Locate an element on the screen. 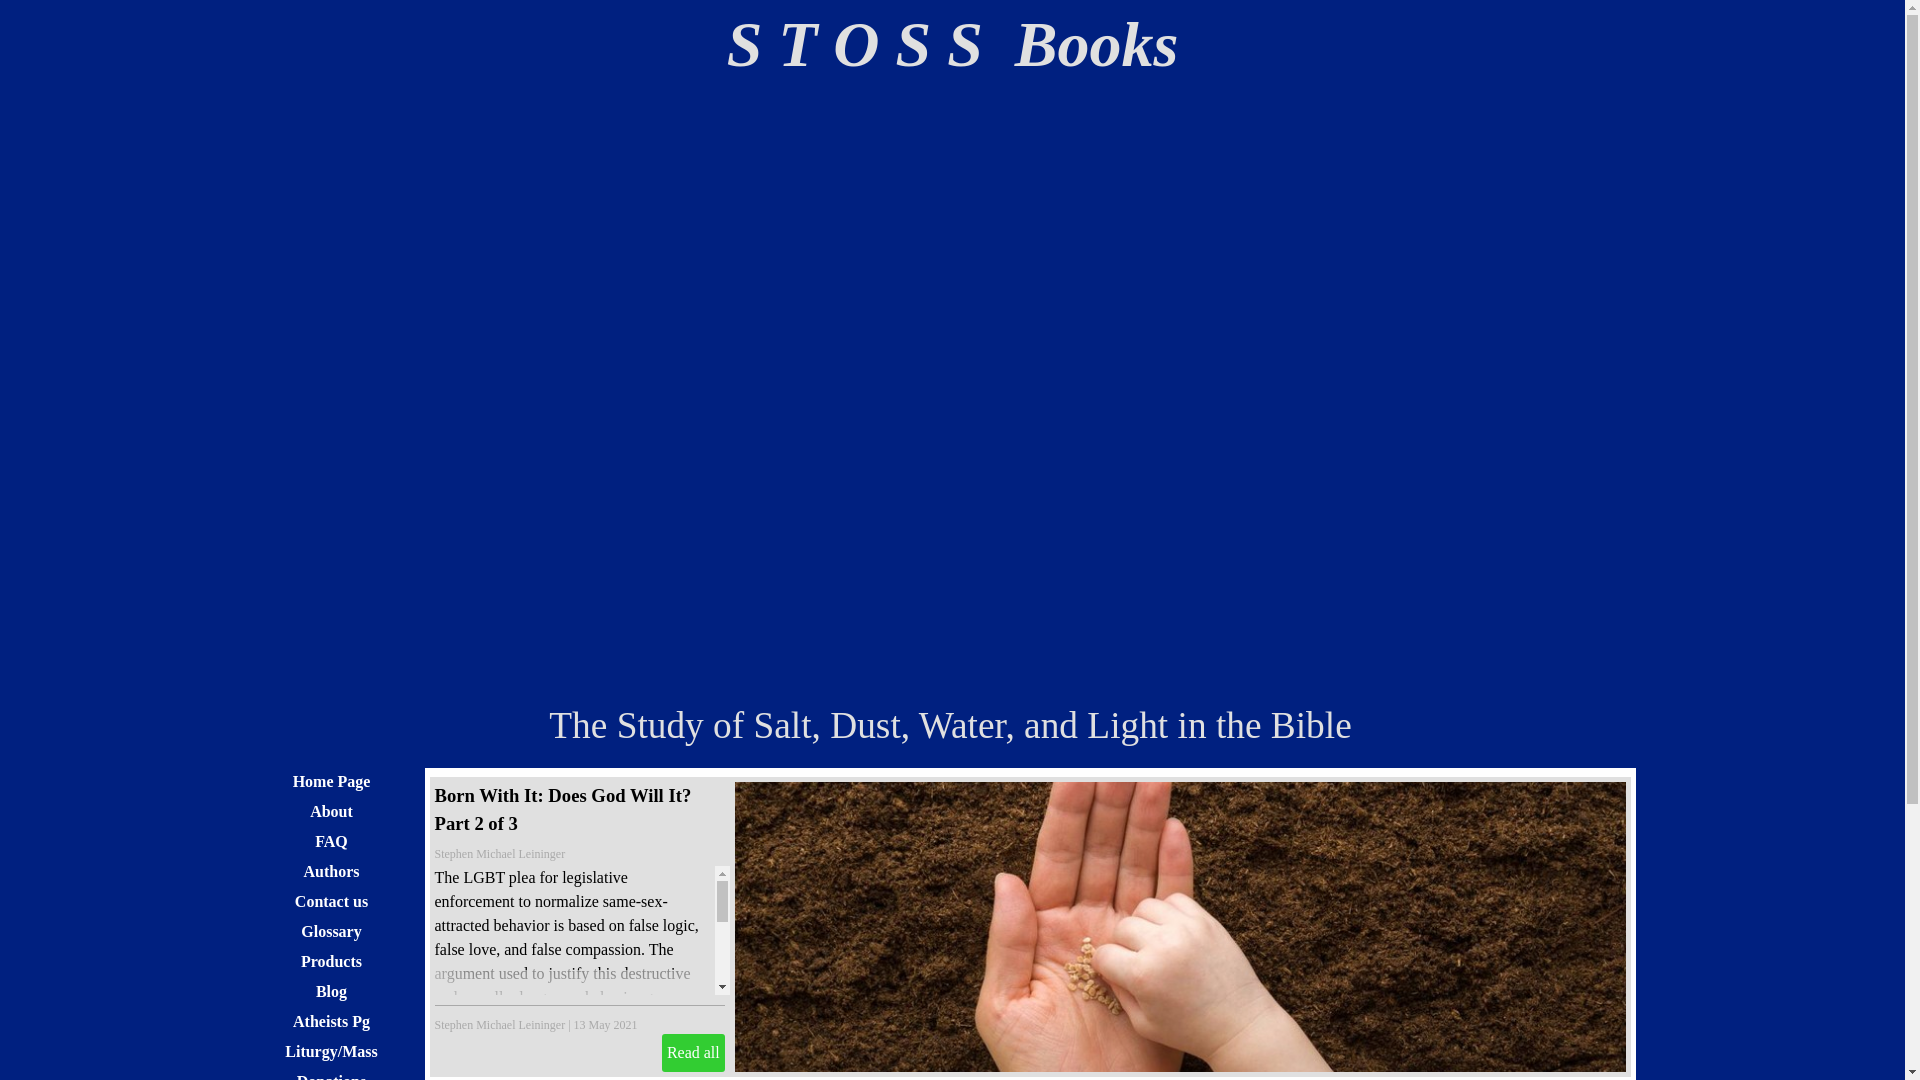  Home Page is located at coordinates (331, 780).